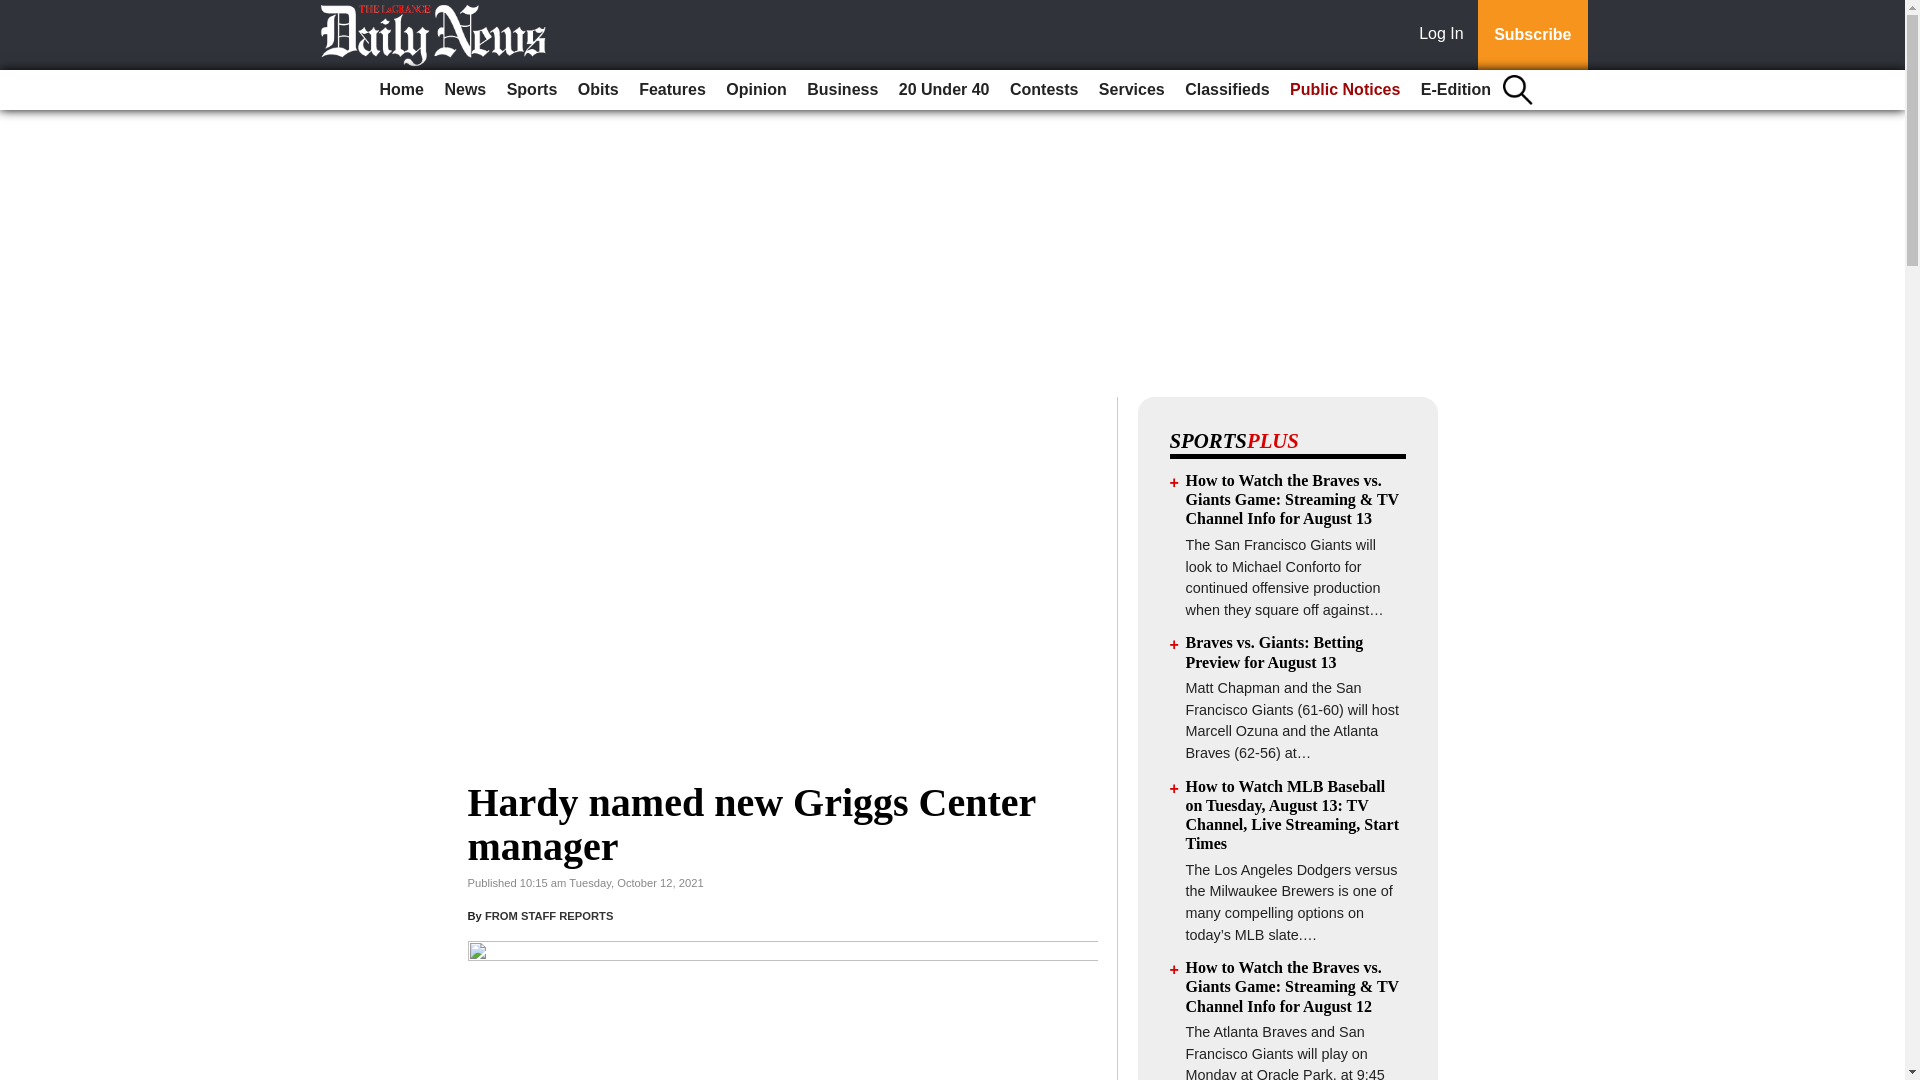 This screenshot has width=1920, height=1080. What do you see at coordinates (1456, 90) in the screenshot?
I see `E-Edition` at bounding box center [1456, 90].